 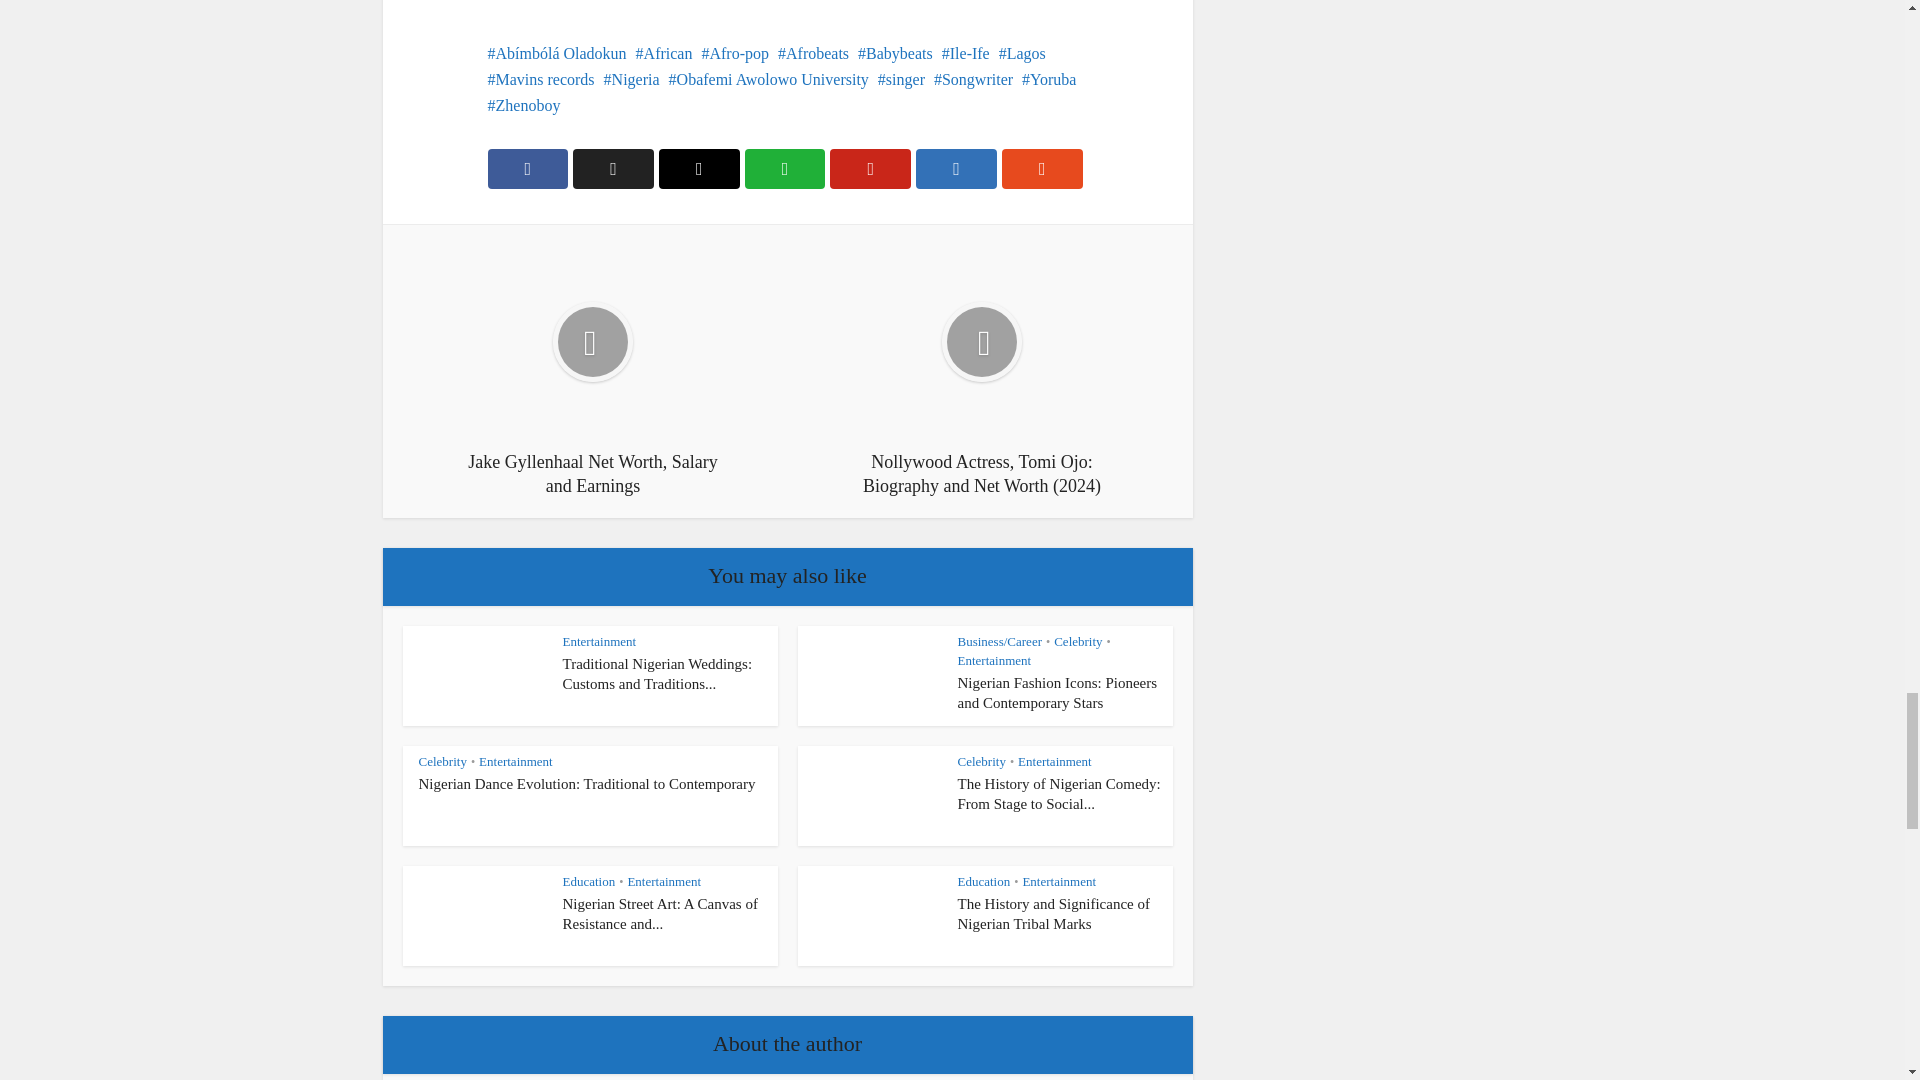 What do you see at coordinates (812, 53) in the screenshot?
I see `Afrobeats` at bounding box center [812, 53].